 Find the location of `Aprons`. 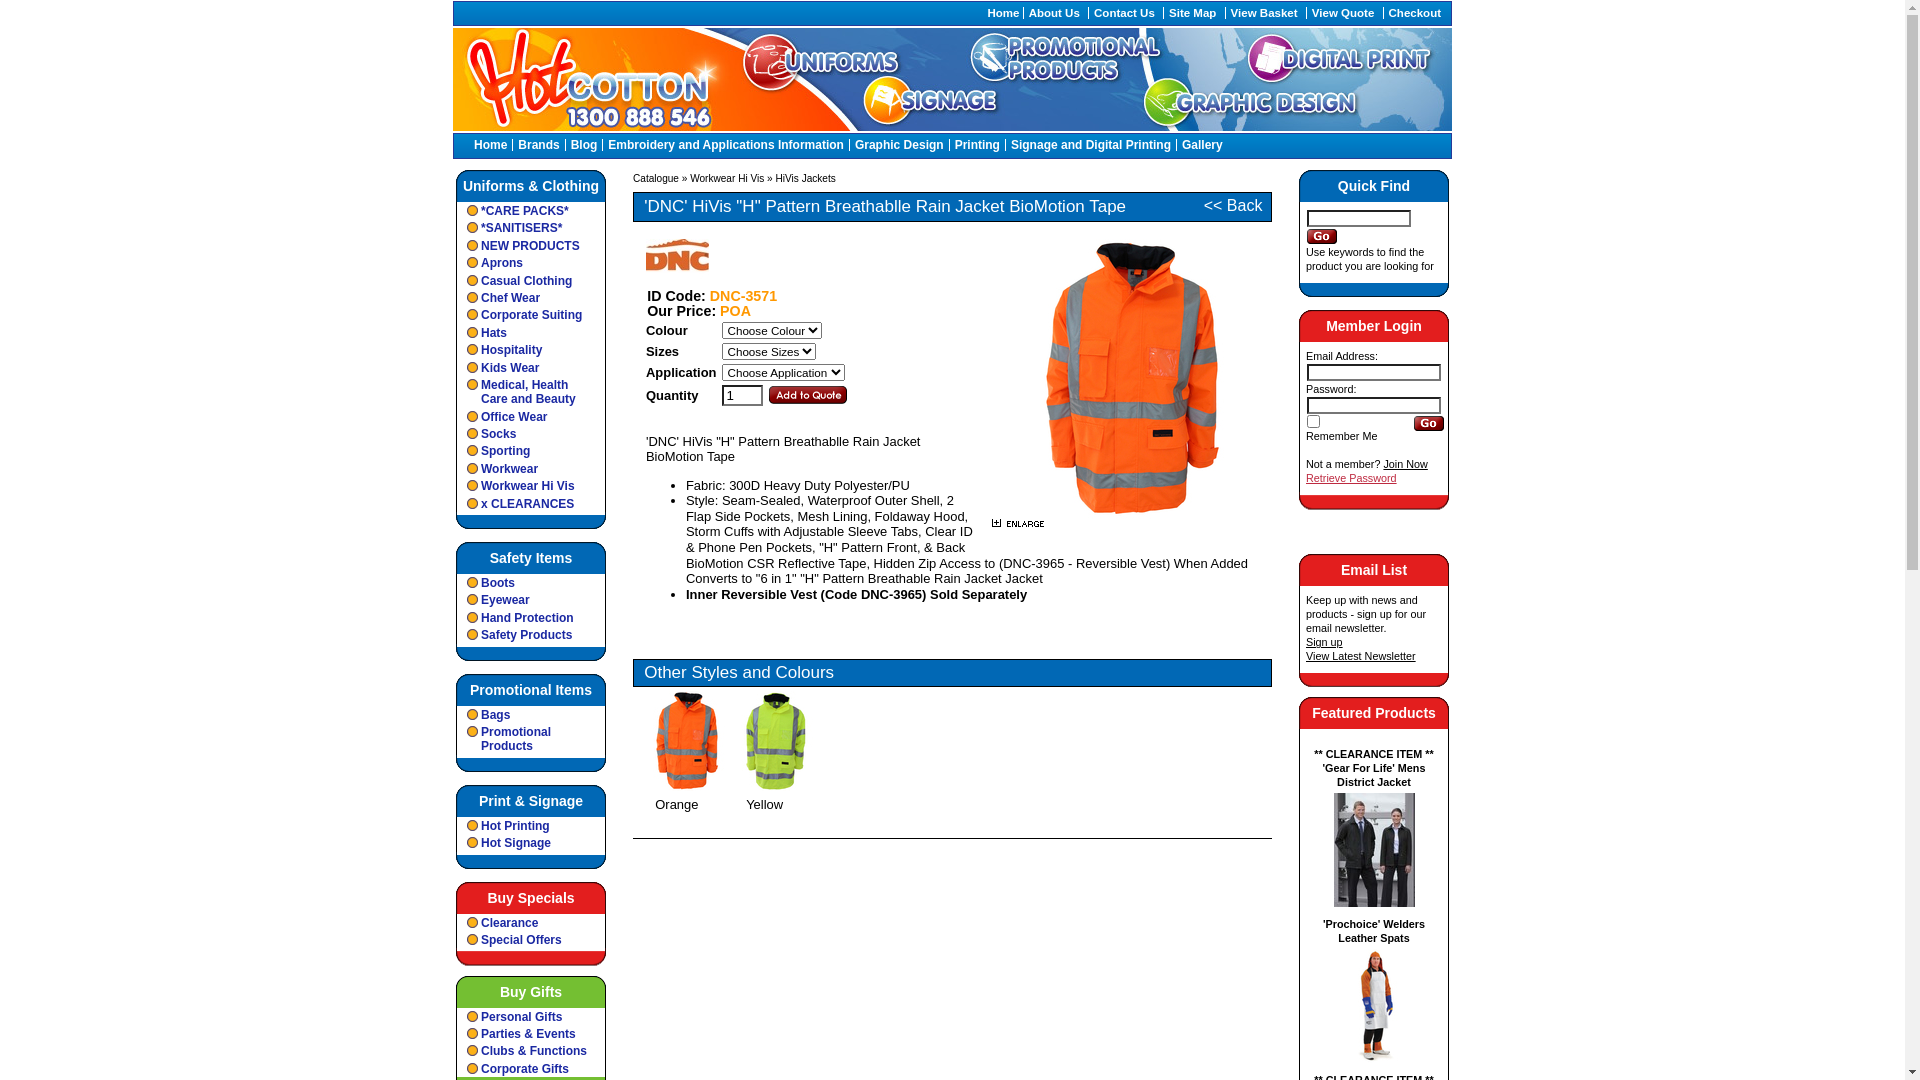

Aprons is located at coordinates (532, 262).